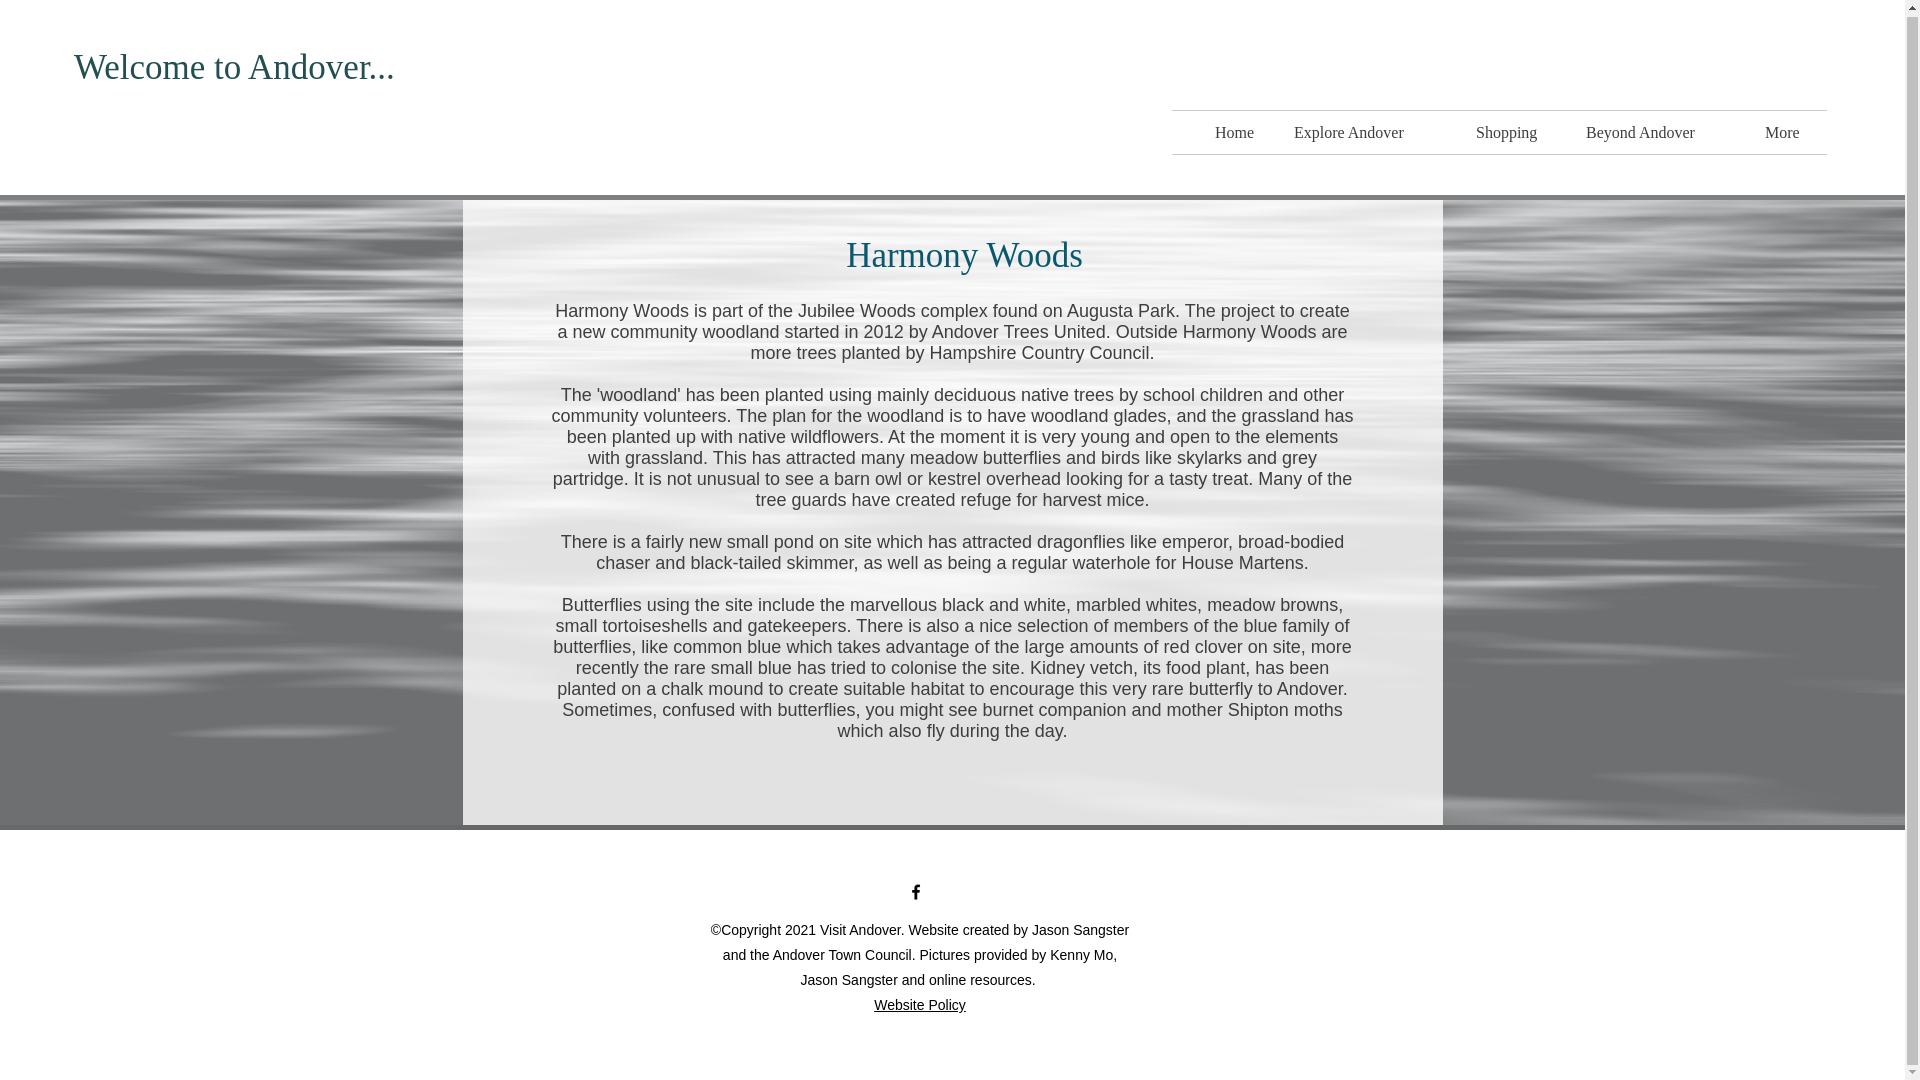 This screenshot has width=1920, height=1080. What do you see at coordinates (1370, 130) in the screenshot?
I see `Explore Andover` at bounding box center [1370, 130].